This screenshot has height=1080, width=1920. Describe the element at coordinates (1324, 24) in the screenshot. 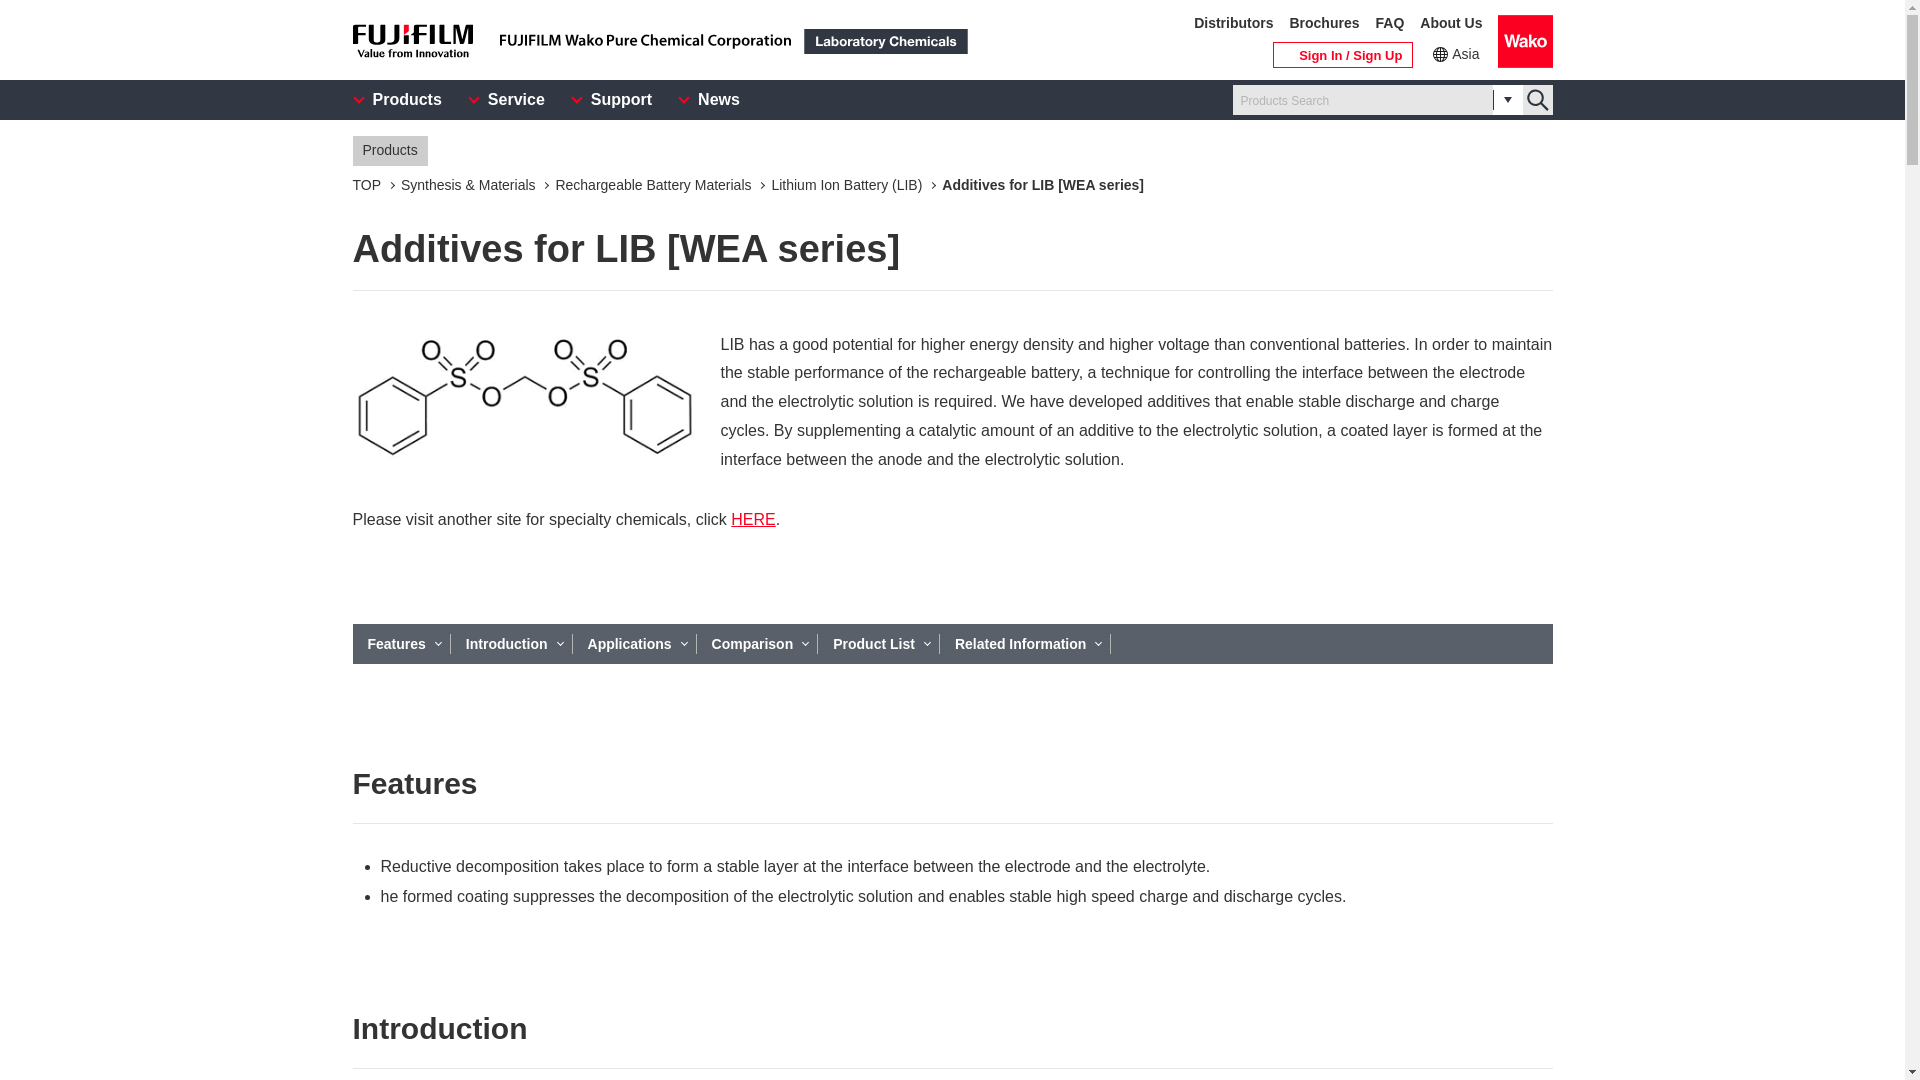

I see `Brochures` at that location.